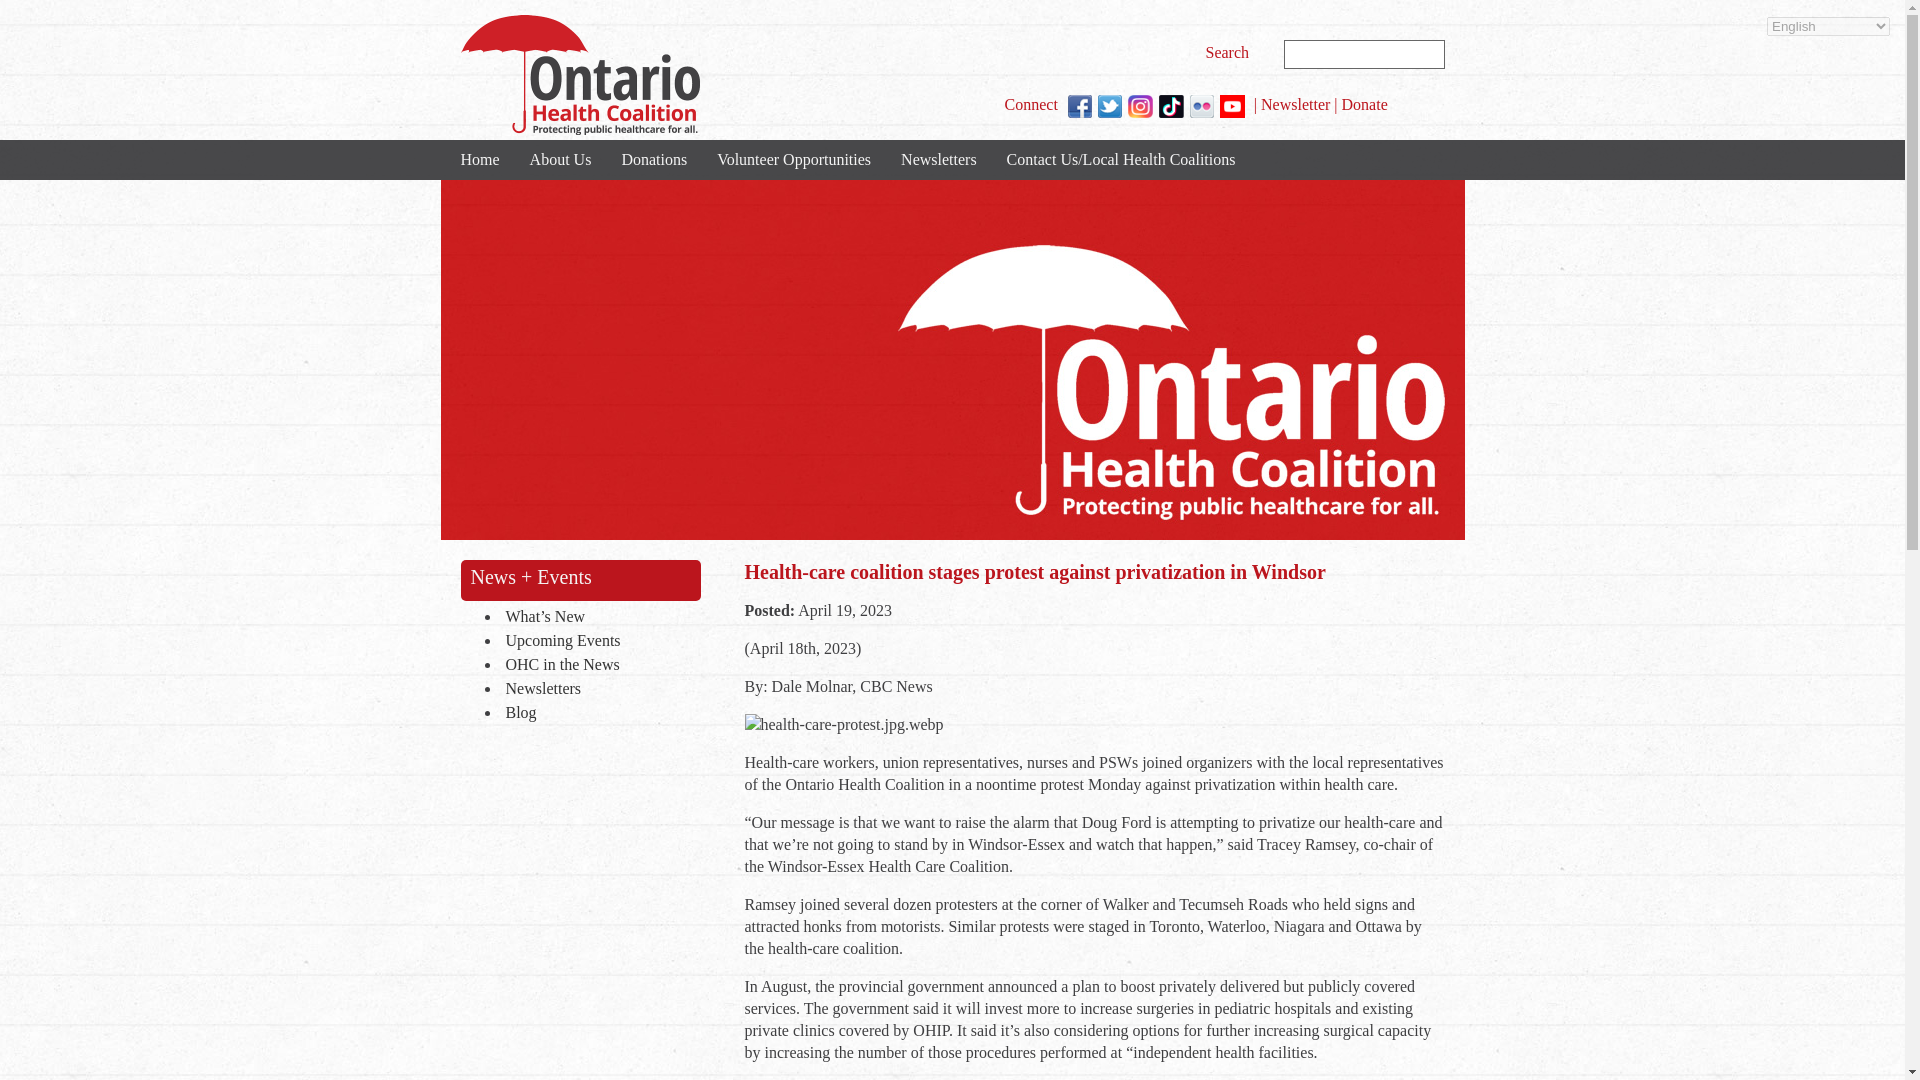 The height and width of the screenshot is (1080, 1920). I want to click on Twitter, so click(1110, 106).